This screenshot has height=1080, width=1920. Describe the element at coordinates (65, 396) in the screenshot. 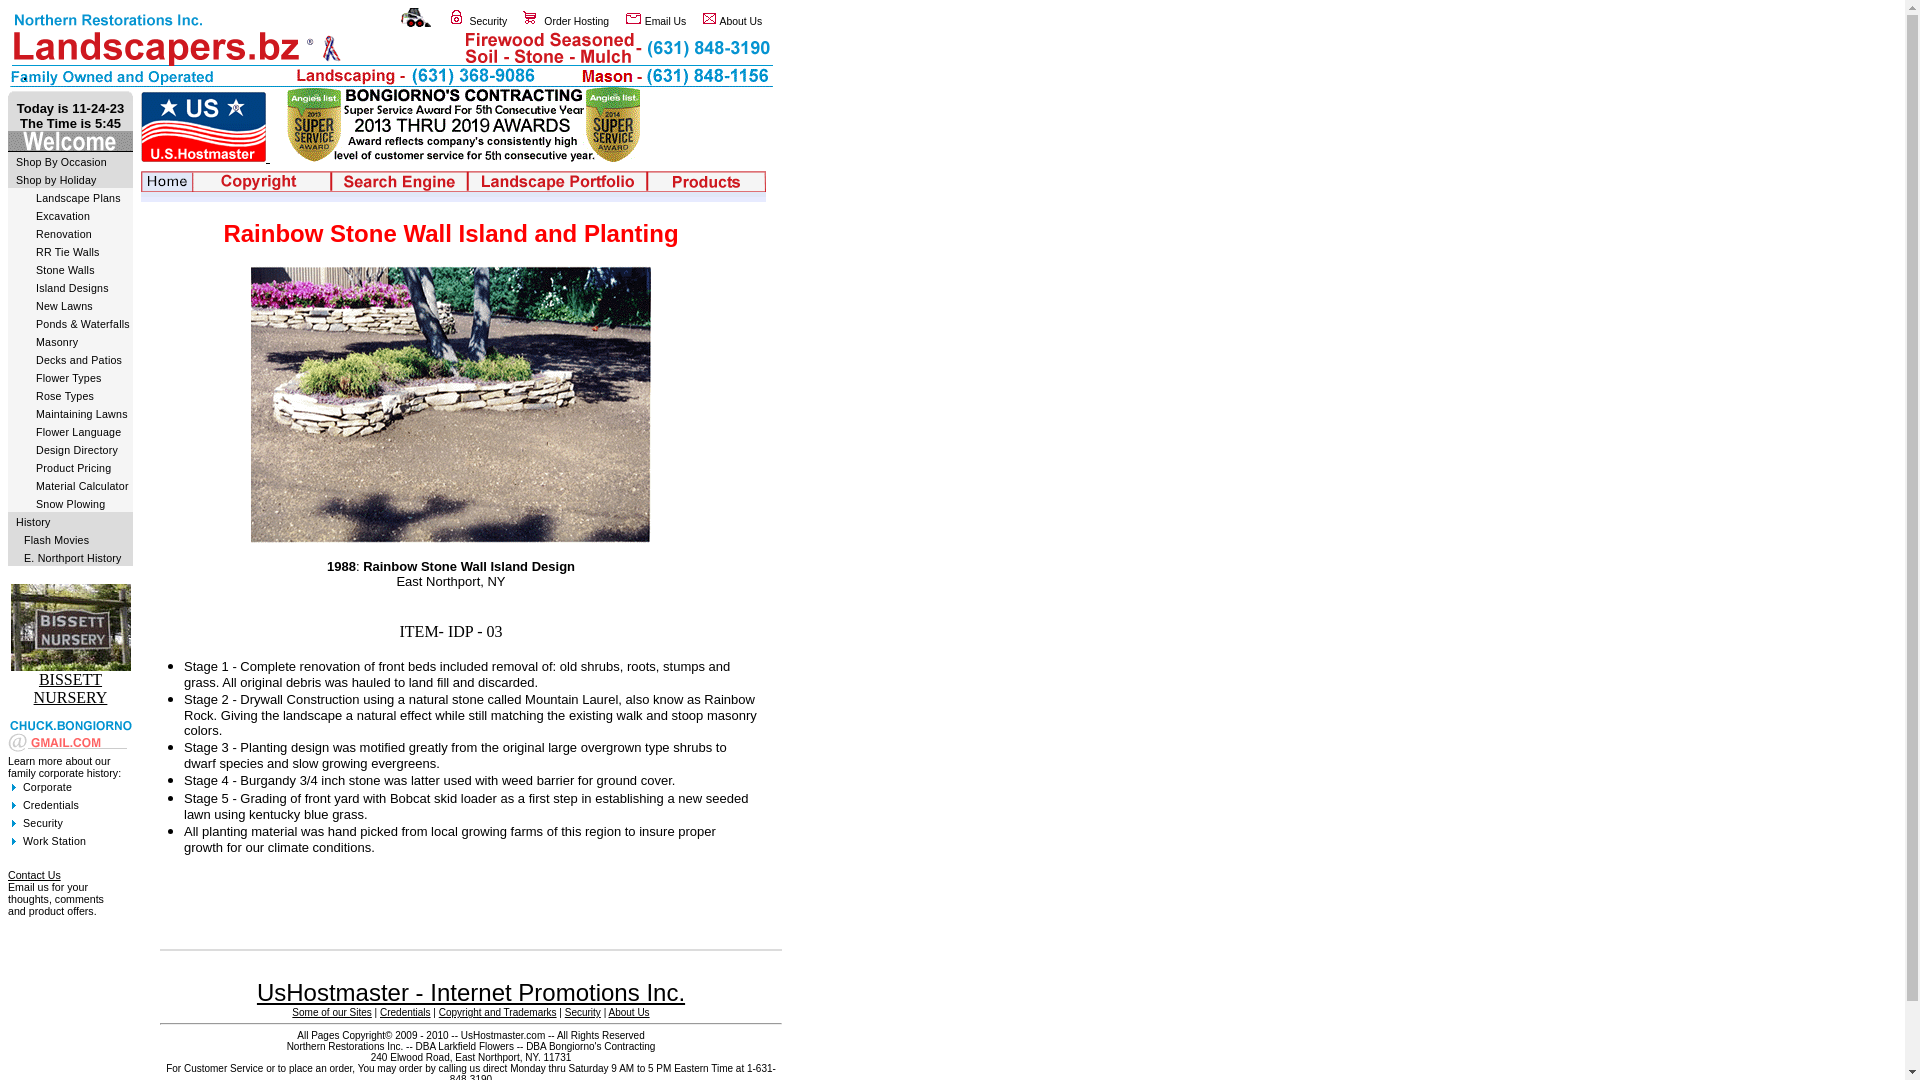

I see `Rose Types` at that location.